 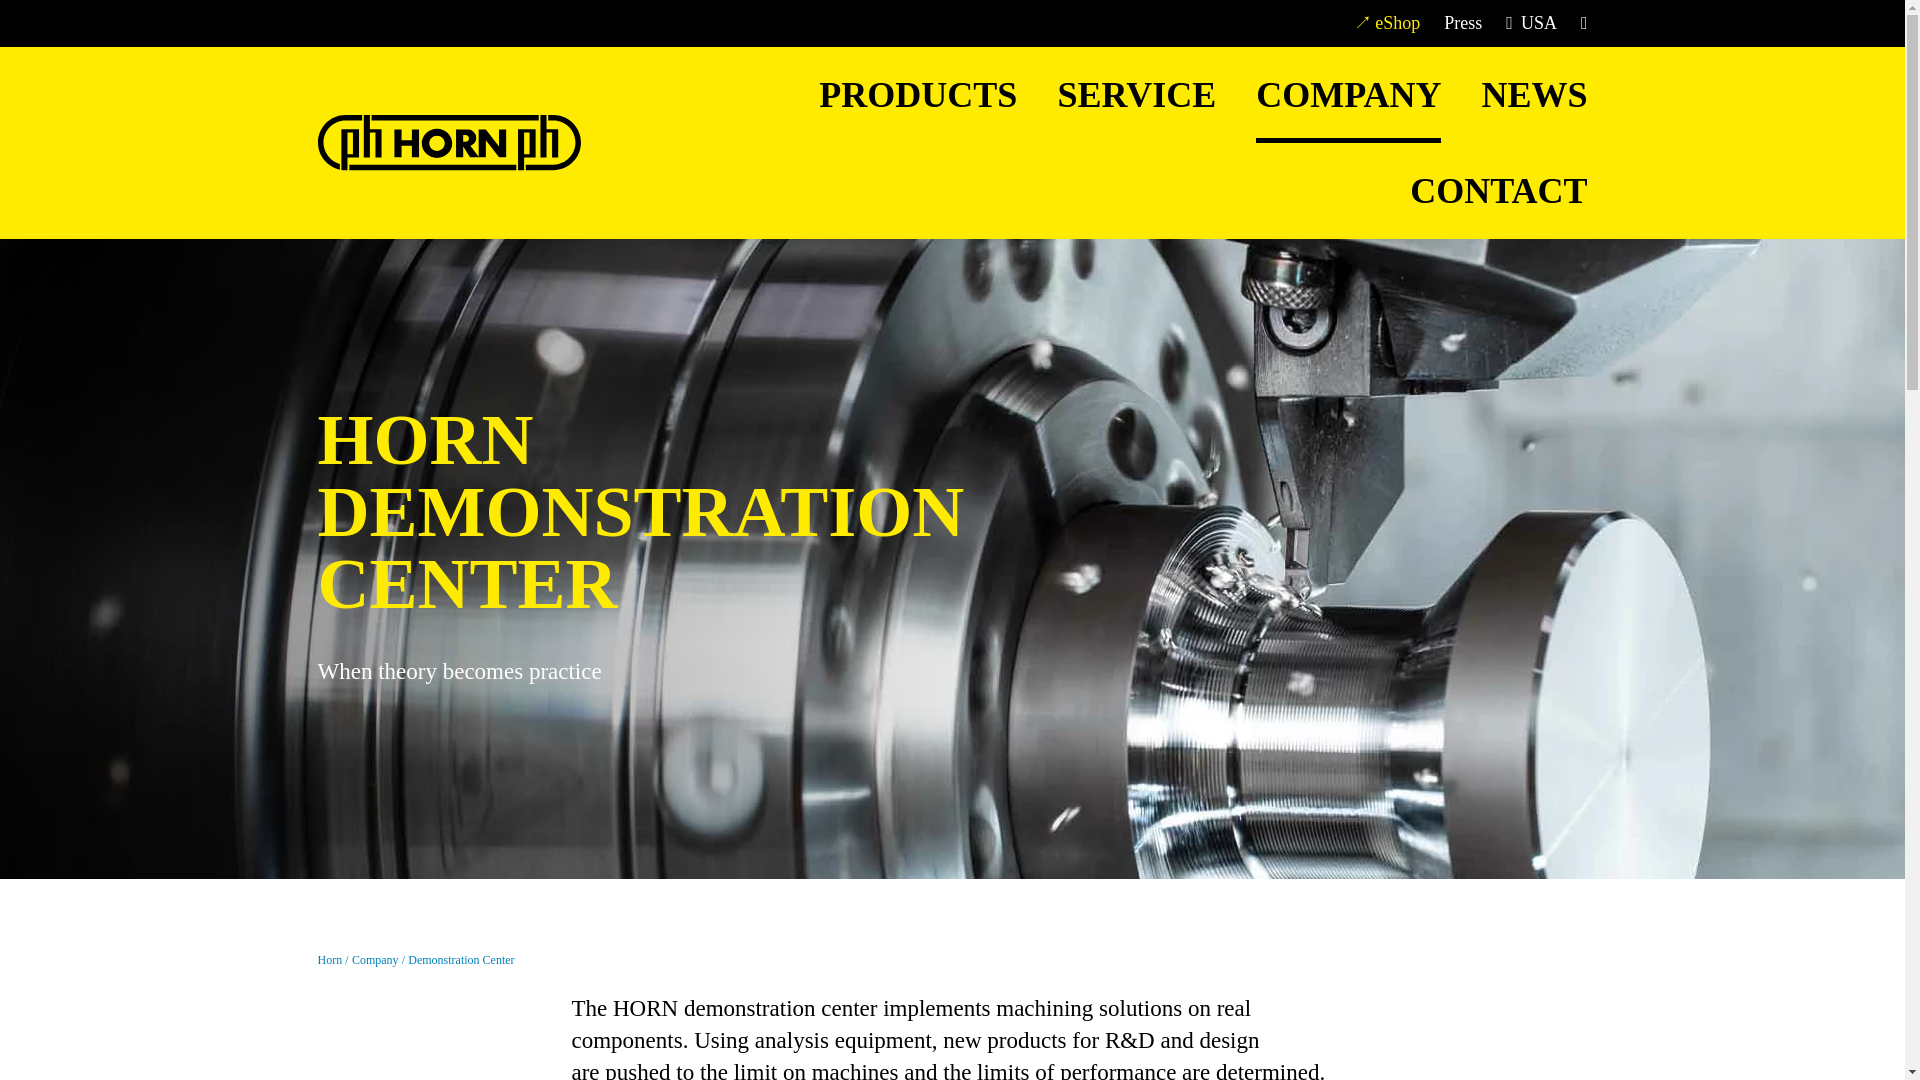 What do you see at coordinates (1386, 22) in the screenshot?
I see `eShop` at bounding box center [1386, 22].